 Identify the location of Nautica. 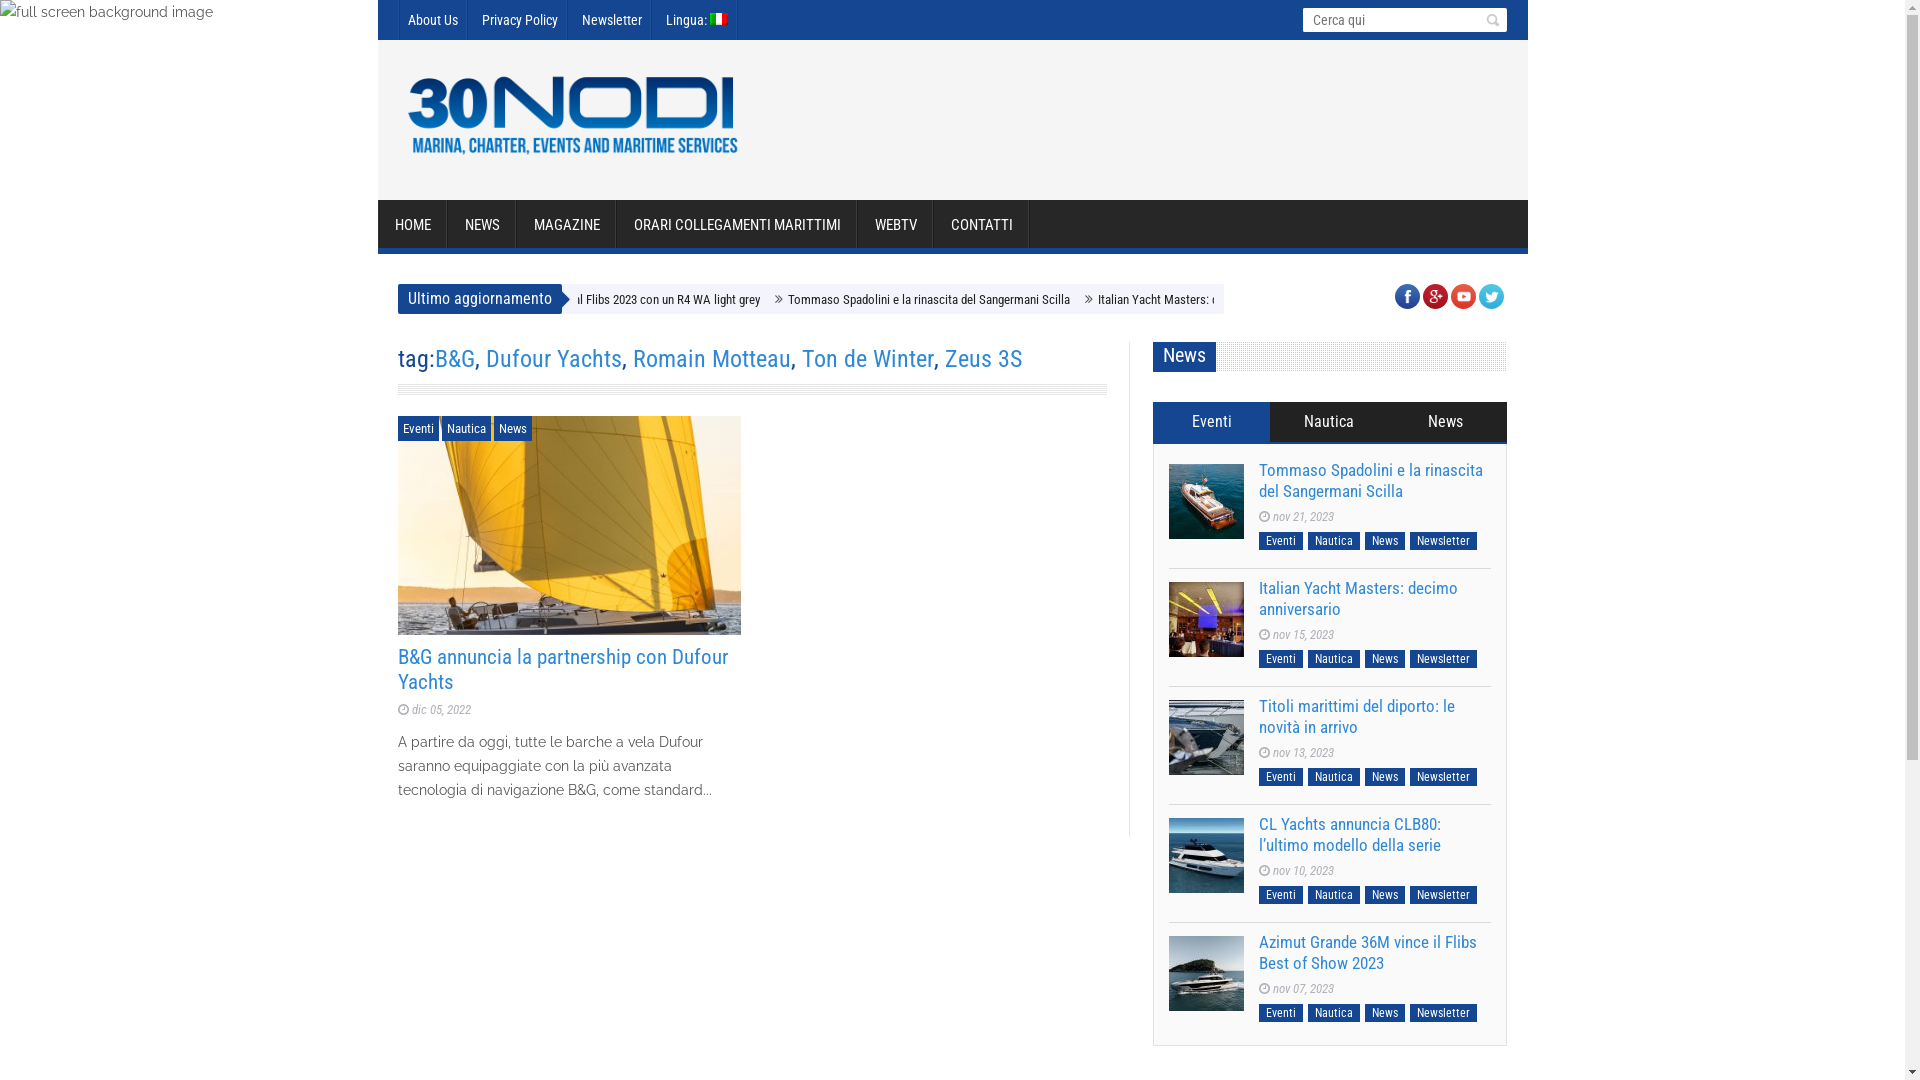
(1334, 895).